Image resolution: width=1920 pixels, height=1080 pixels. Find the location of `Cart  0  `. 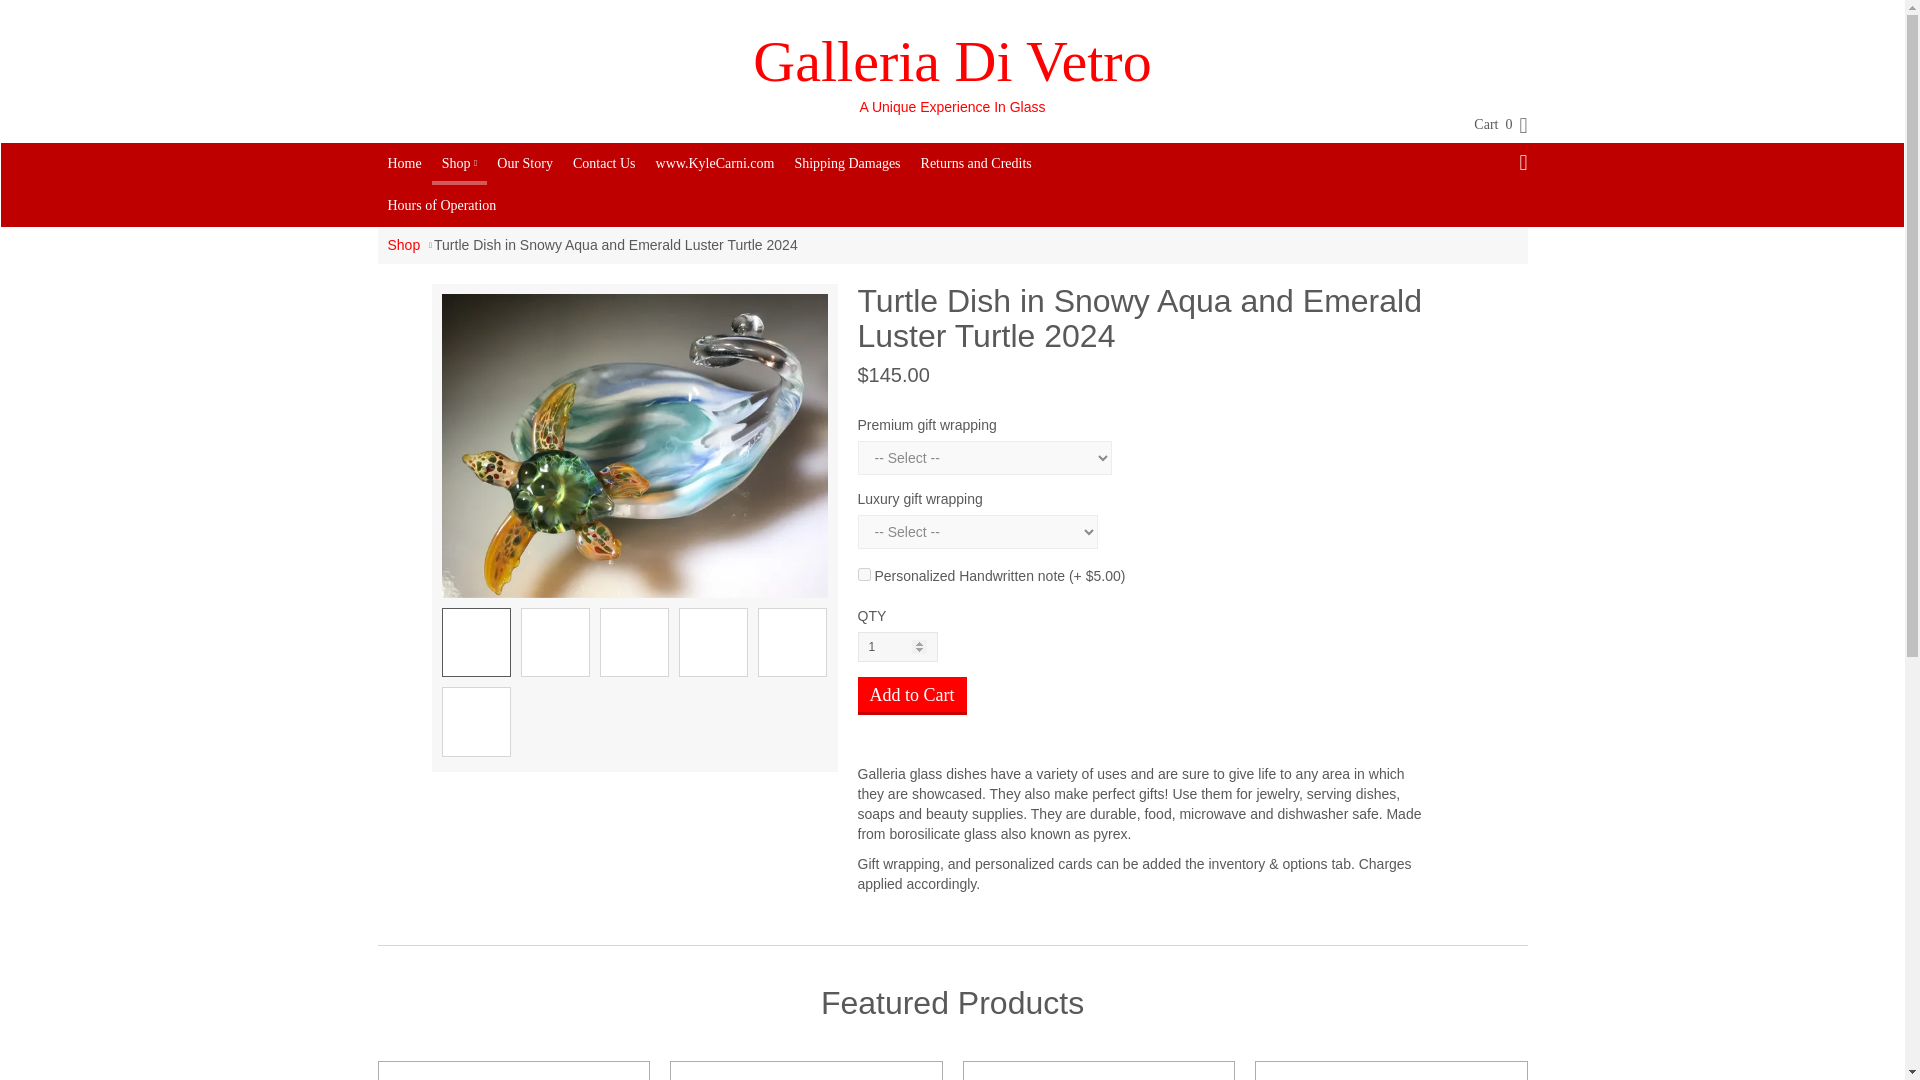

Cart  0   is located at coordinates (1490, 125).